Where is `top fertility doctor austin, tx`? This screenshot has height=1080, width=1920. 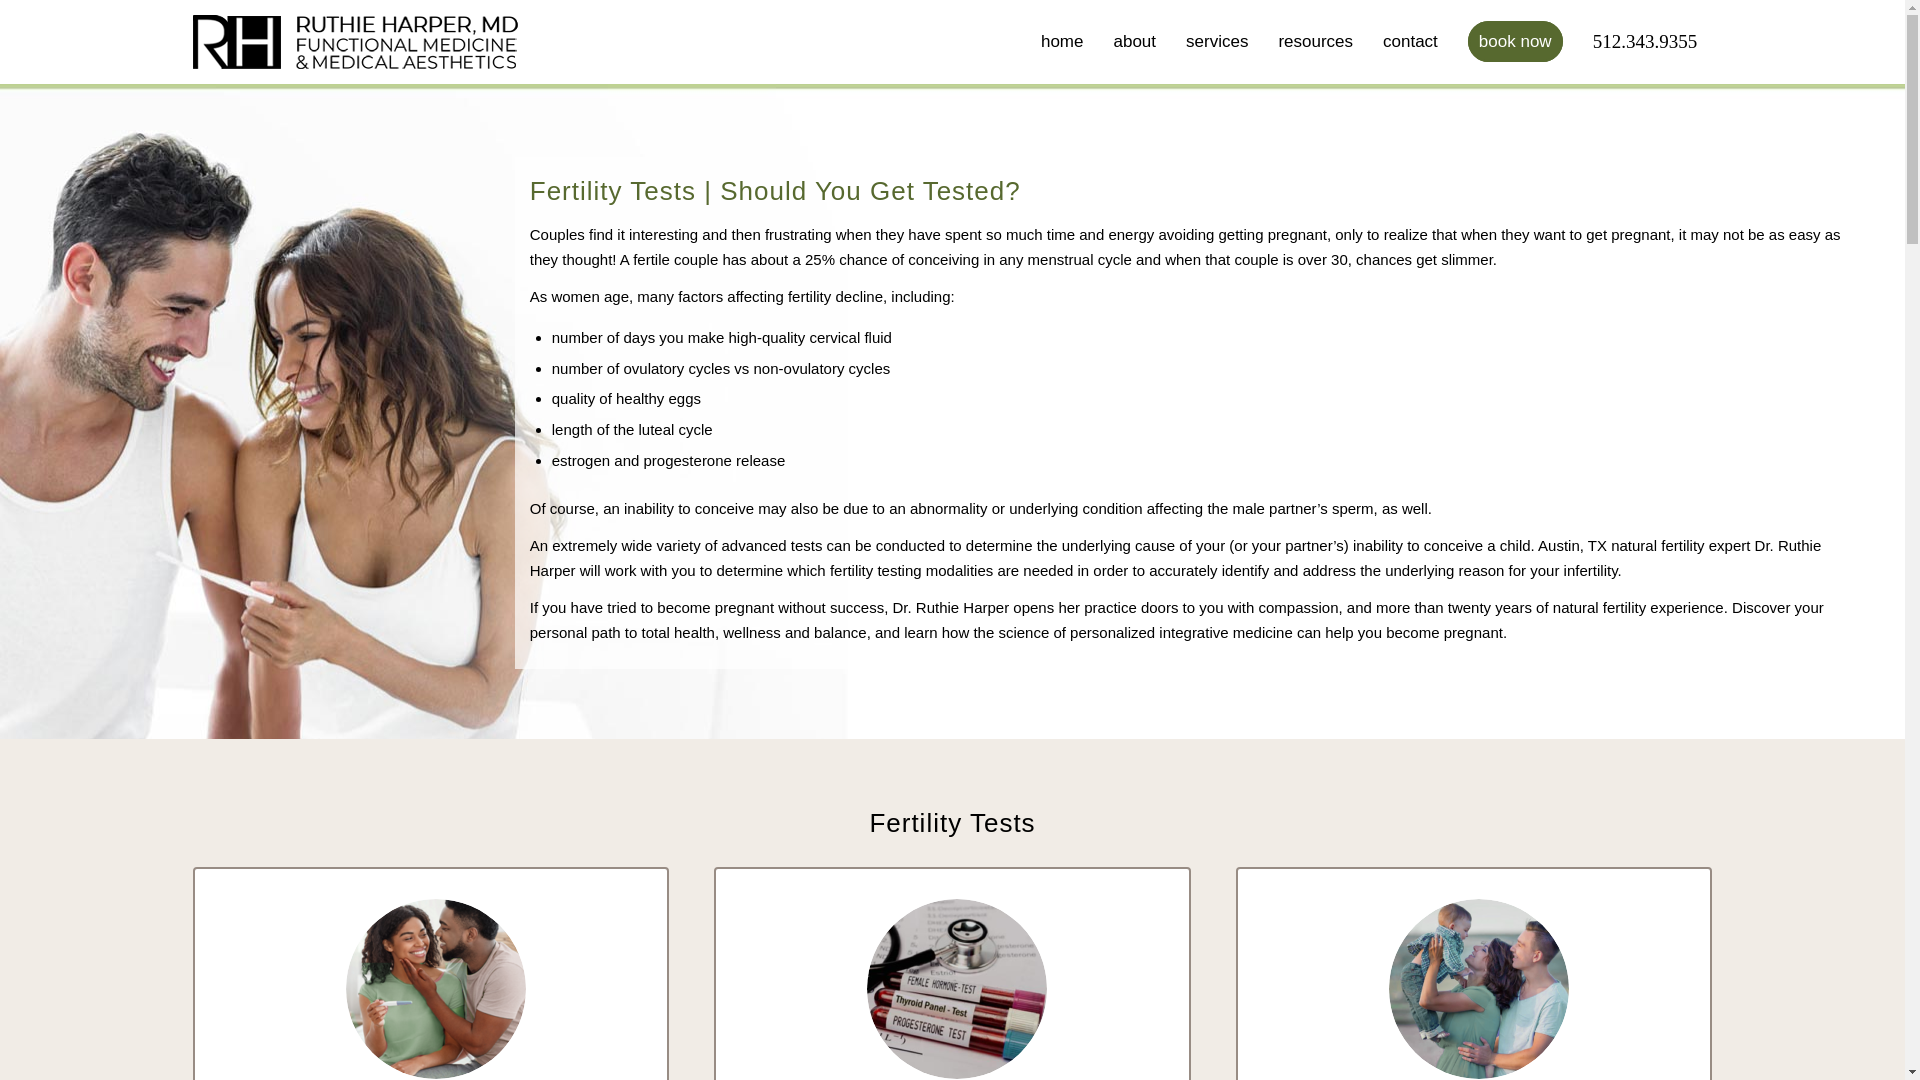
top fertility doctor austin, tx is located at coordinates (1478, 988).